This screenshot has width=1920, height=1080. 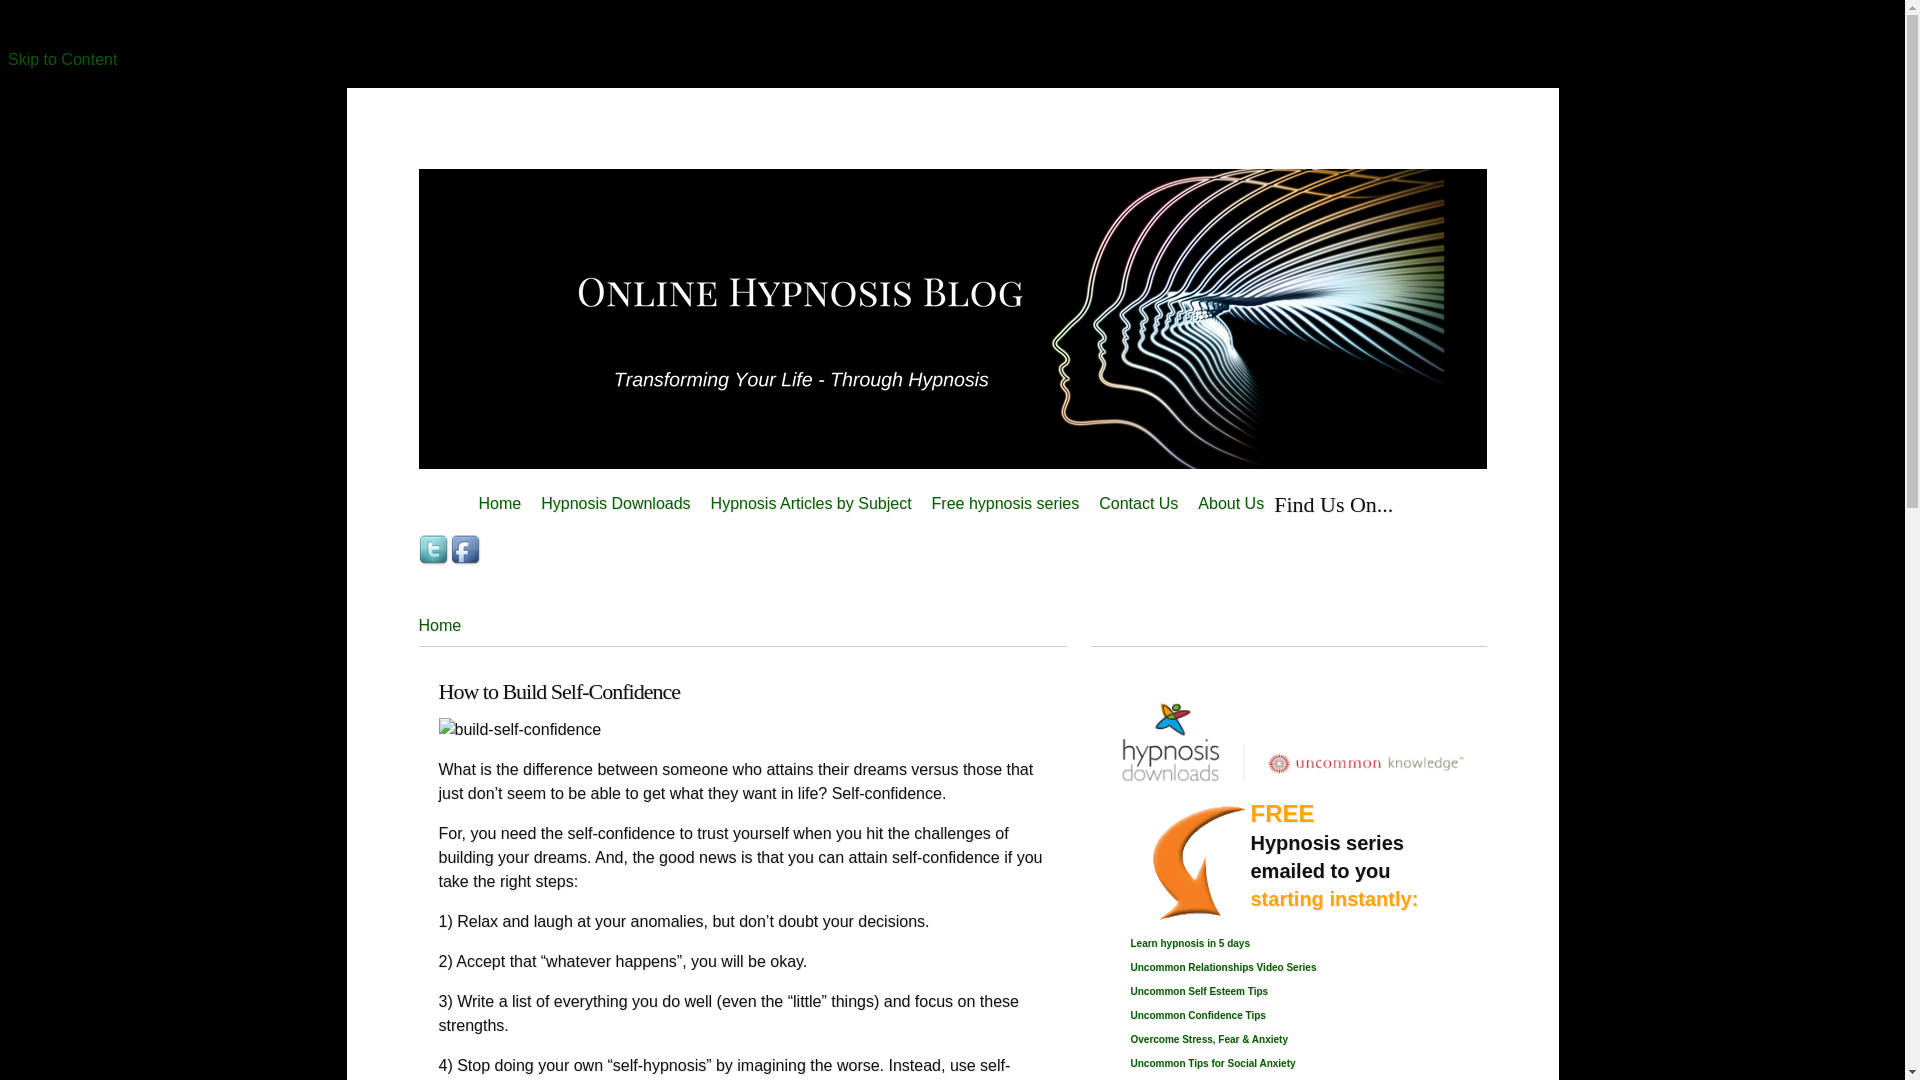 What do you see at coordinates (1212, 1064) in the screenshot?
I see `Uncommon Success Tips` at bounding box center [1212, 1064].